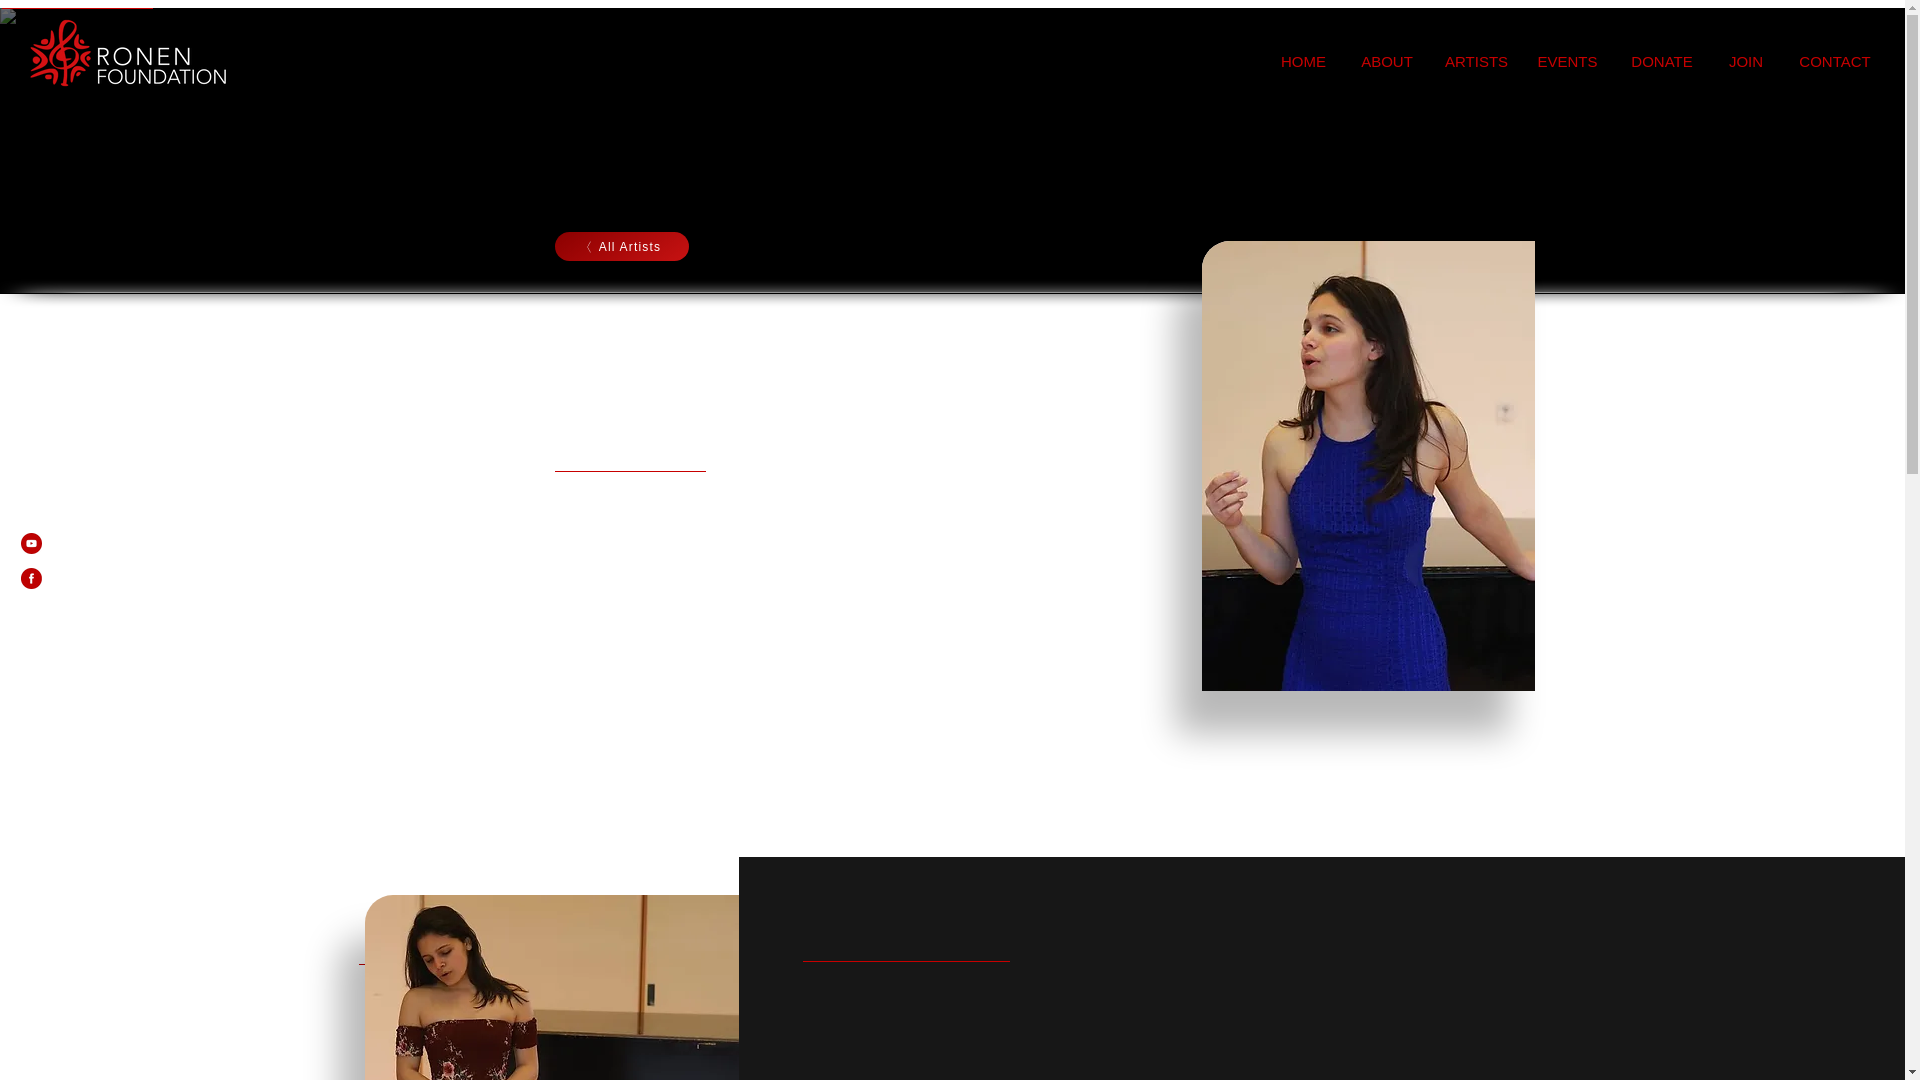  What do you see at coordinates (620, 246) in the screenshot?
I see `All Artists` at bounding box center [620, 246].